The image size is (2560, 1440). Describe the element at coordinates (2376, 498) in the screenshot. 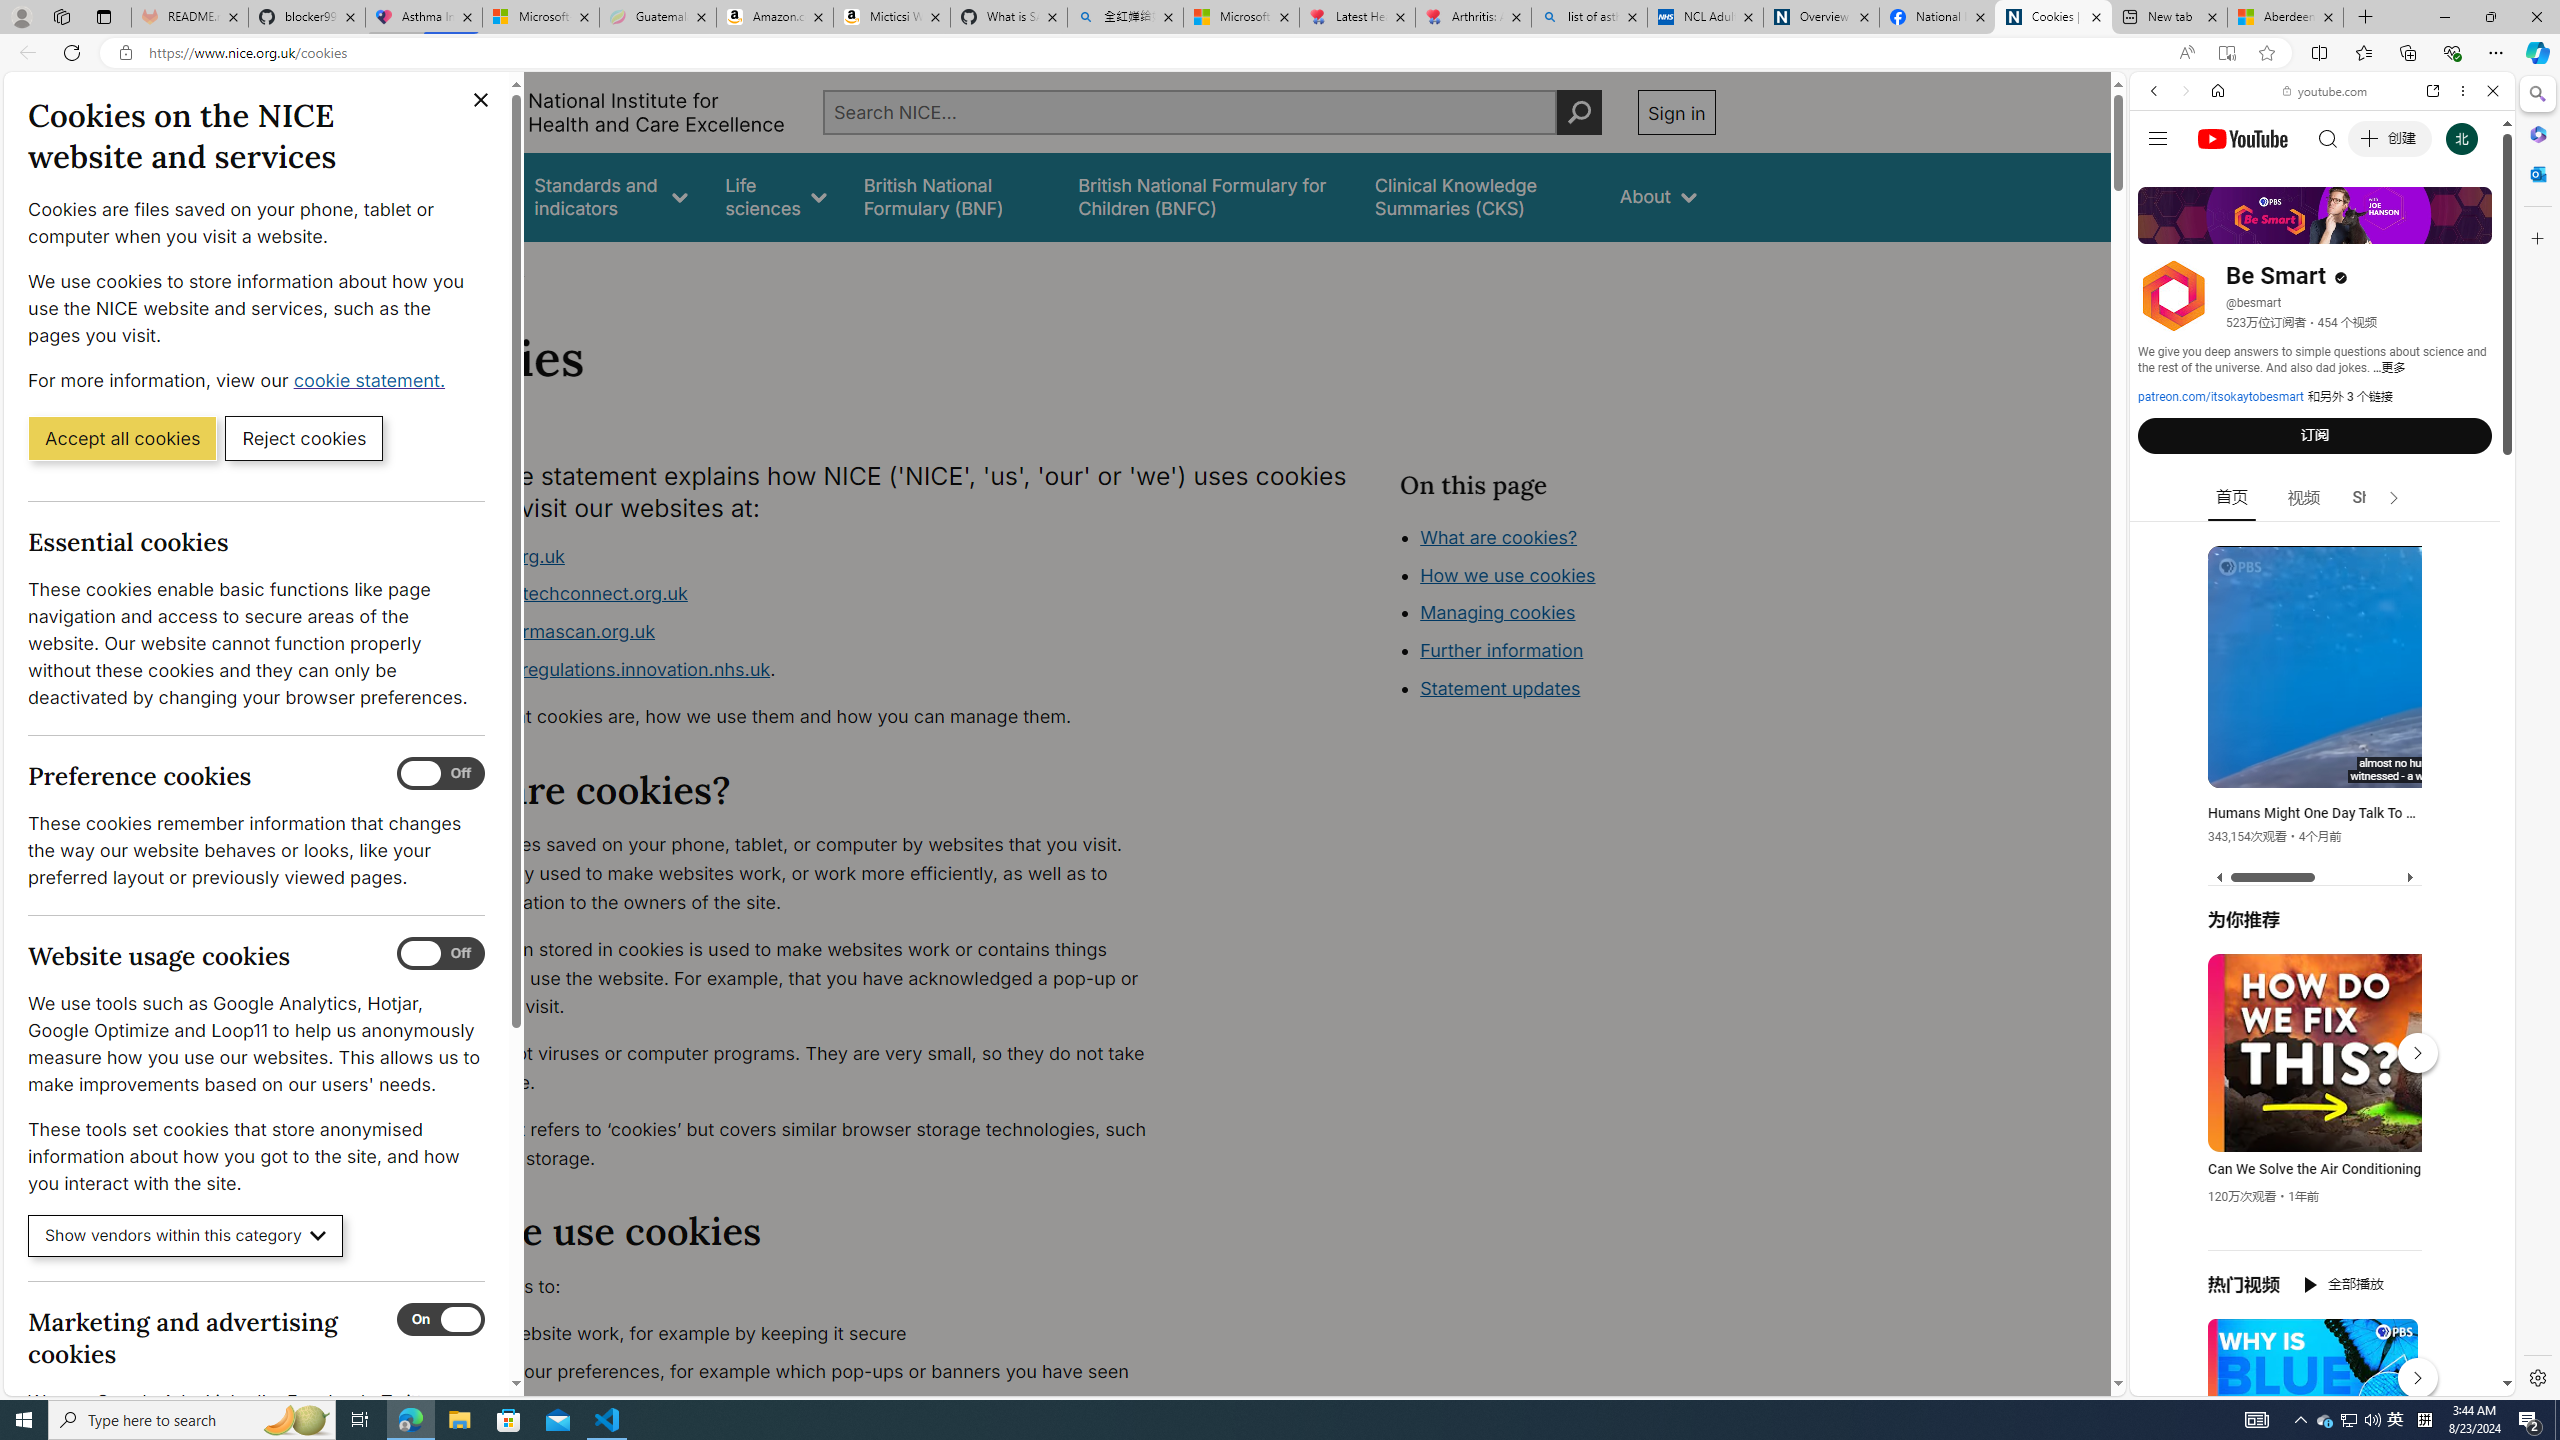

I see `Shorts` at that location.